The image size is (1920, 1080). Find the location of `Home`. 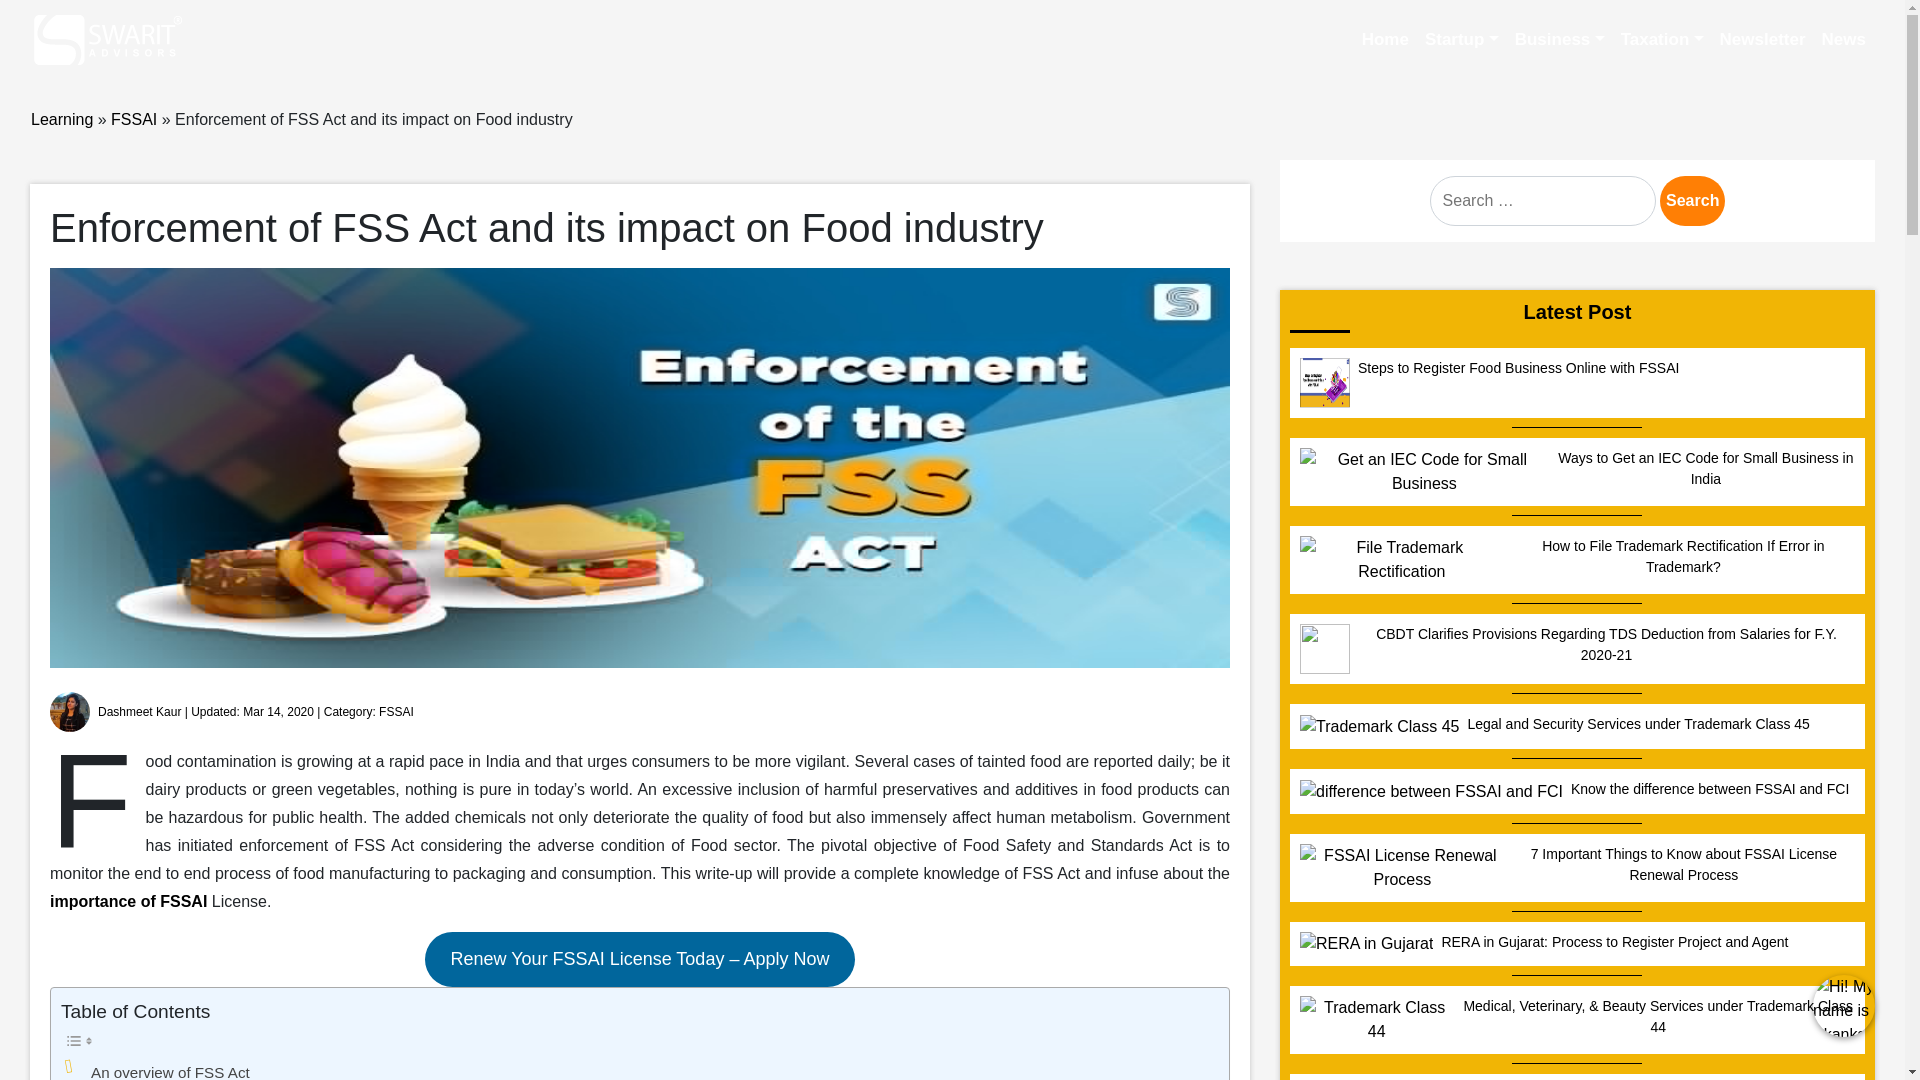

Home is located at coordinates (1384, 40).